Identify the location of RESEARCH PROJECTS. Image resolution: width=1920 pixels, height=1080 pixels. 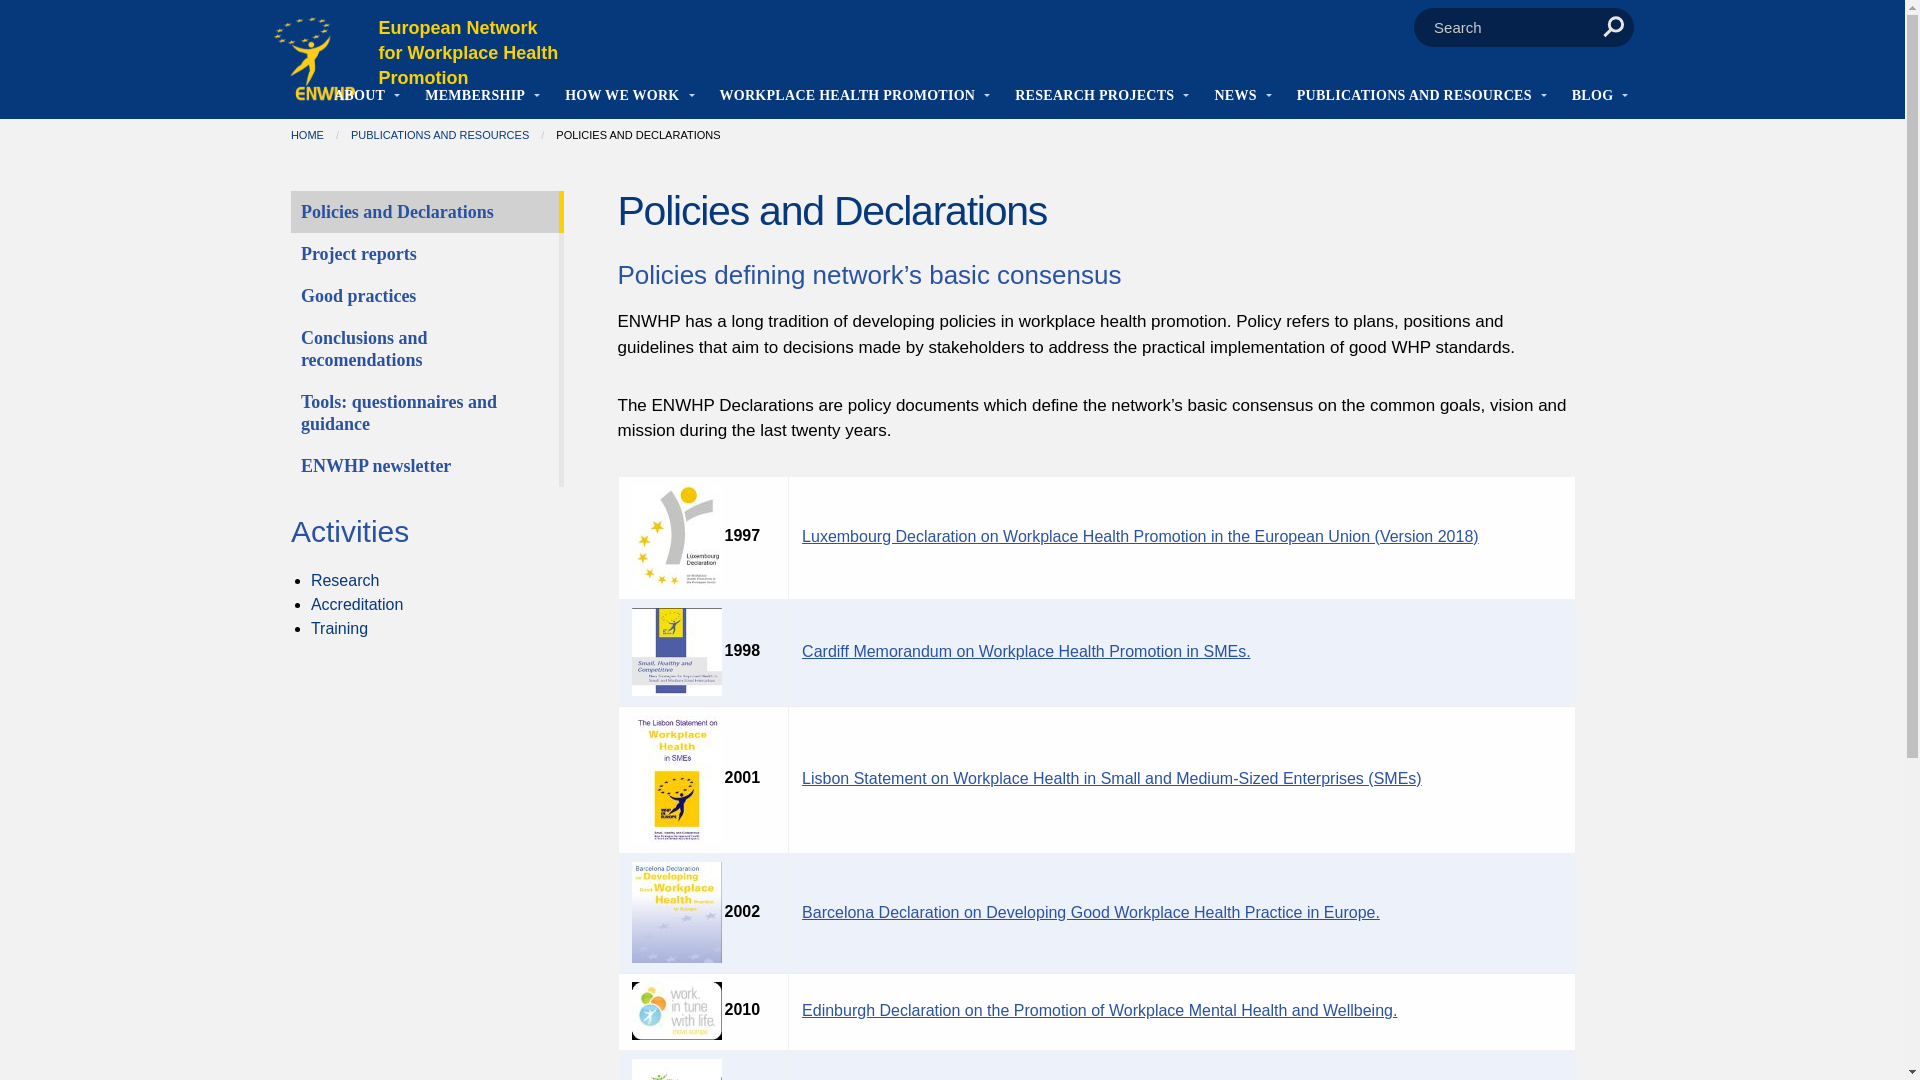
(1094, 98).